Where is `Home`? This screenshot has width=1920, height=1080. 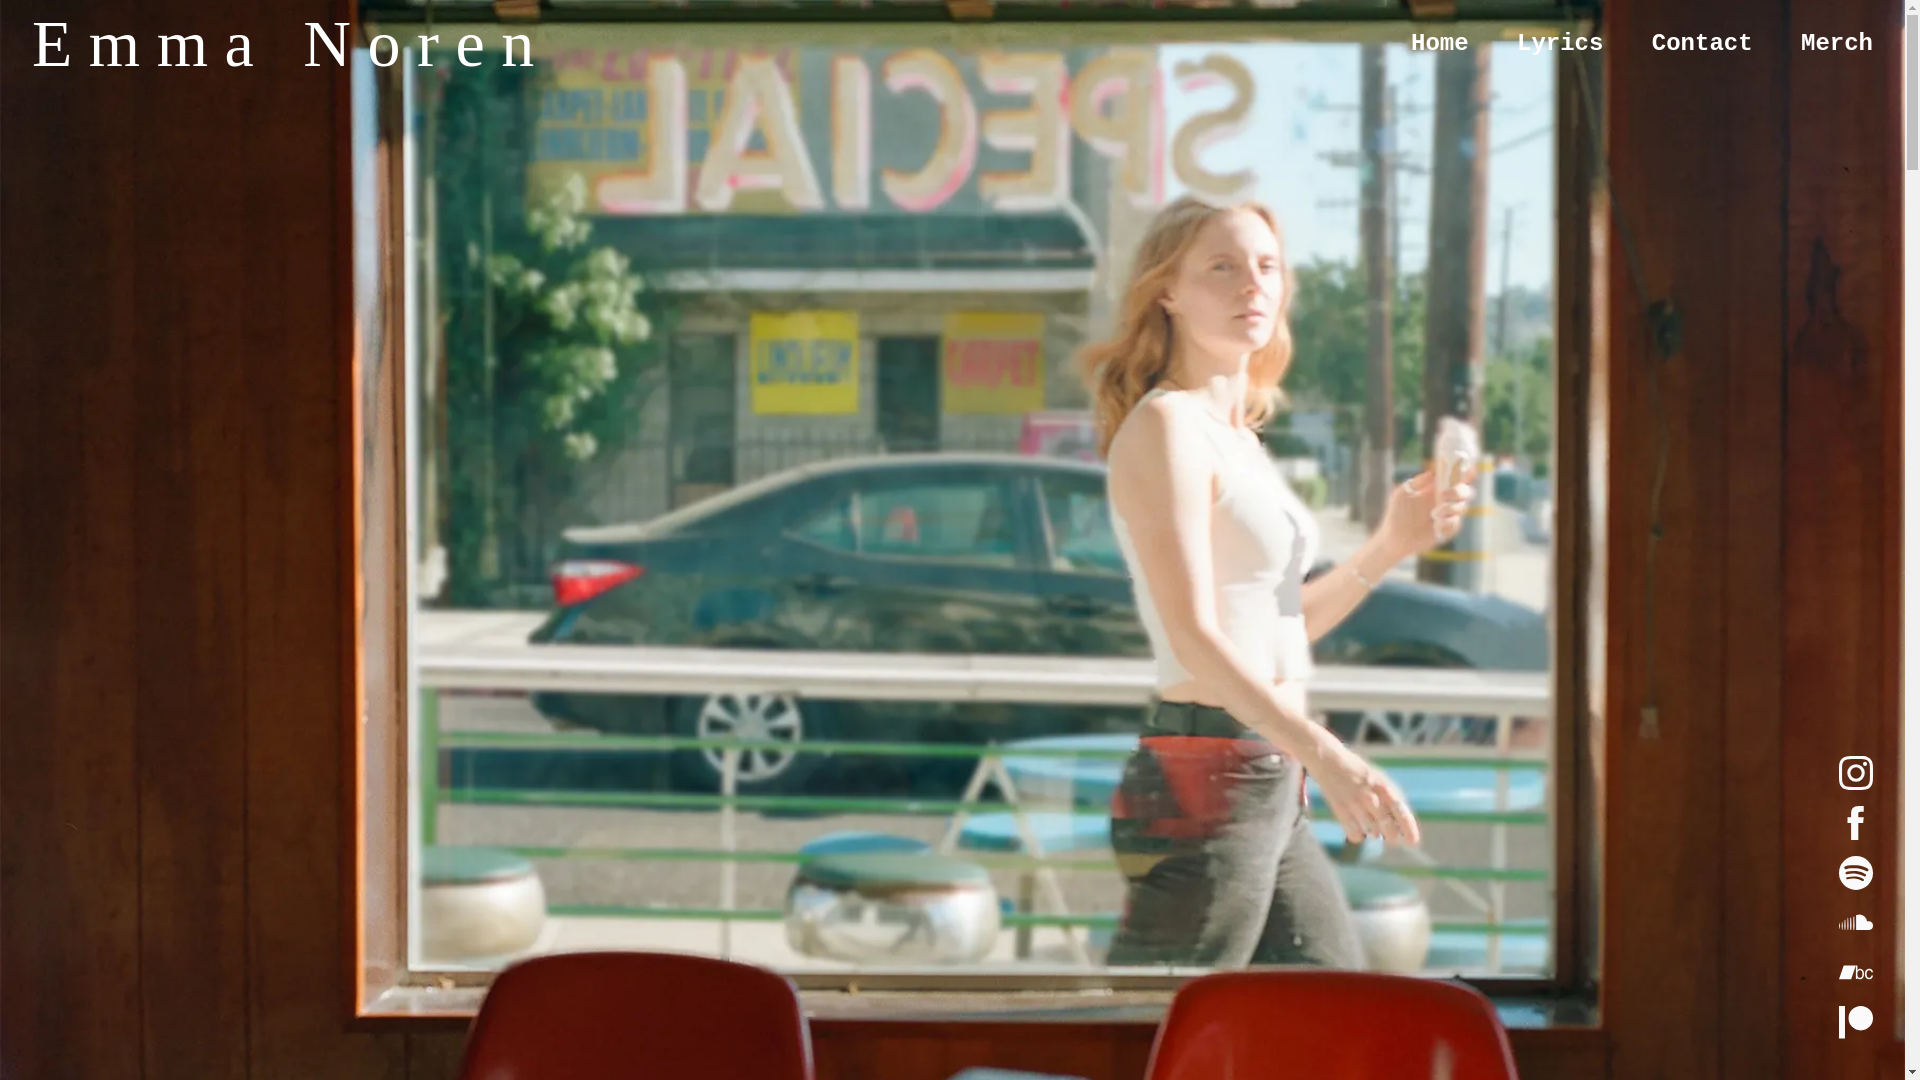
Home is located at coordinates (1440, 44).